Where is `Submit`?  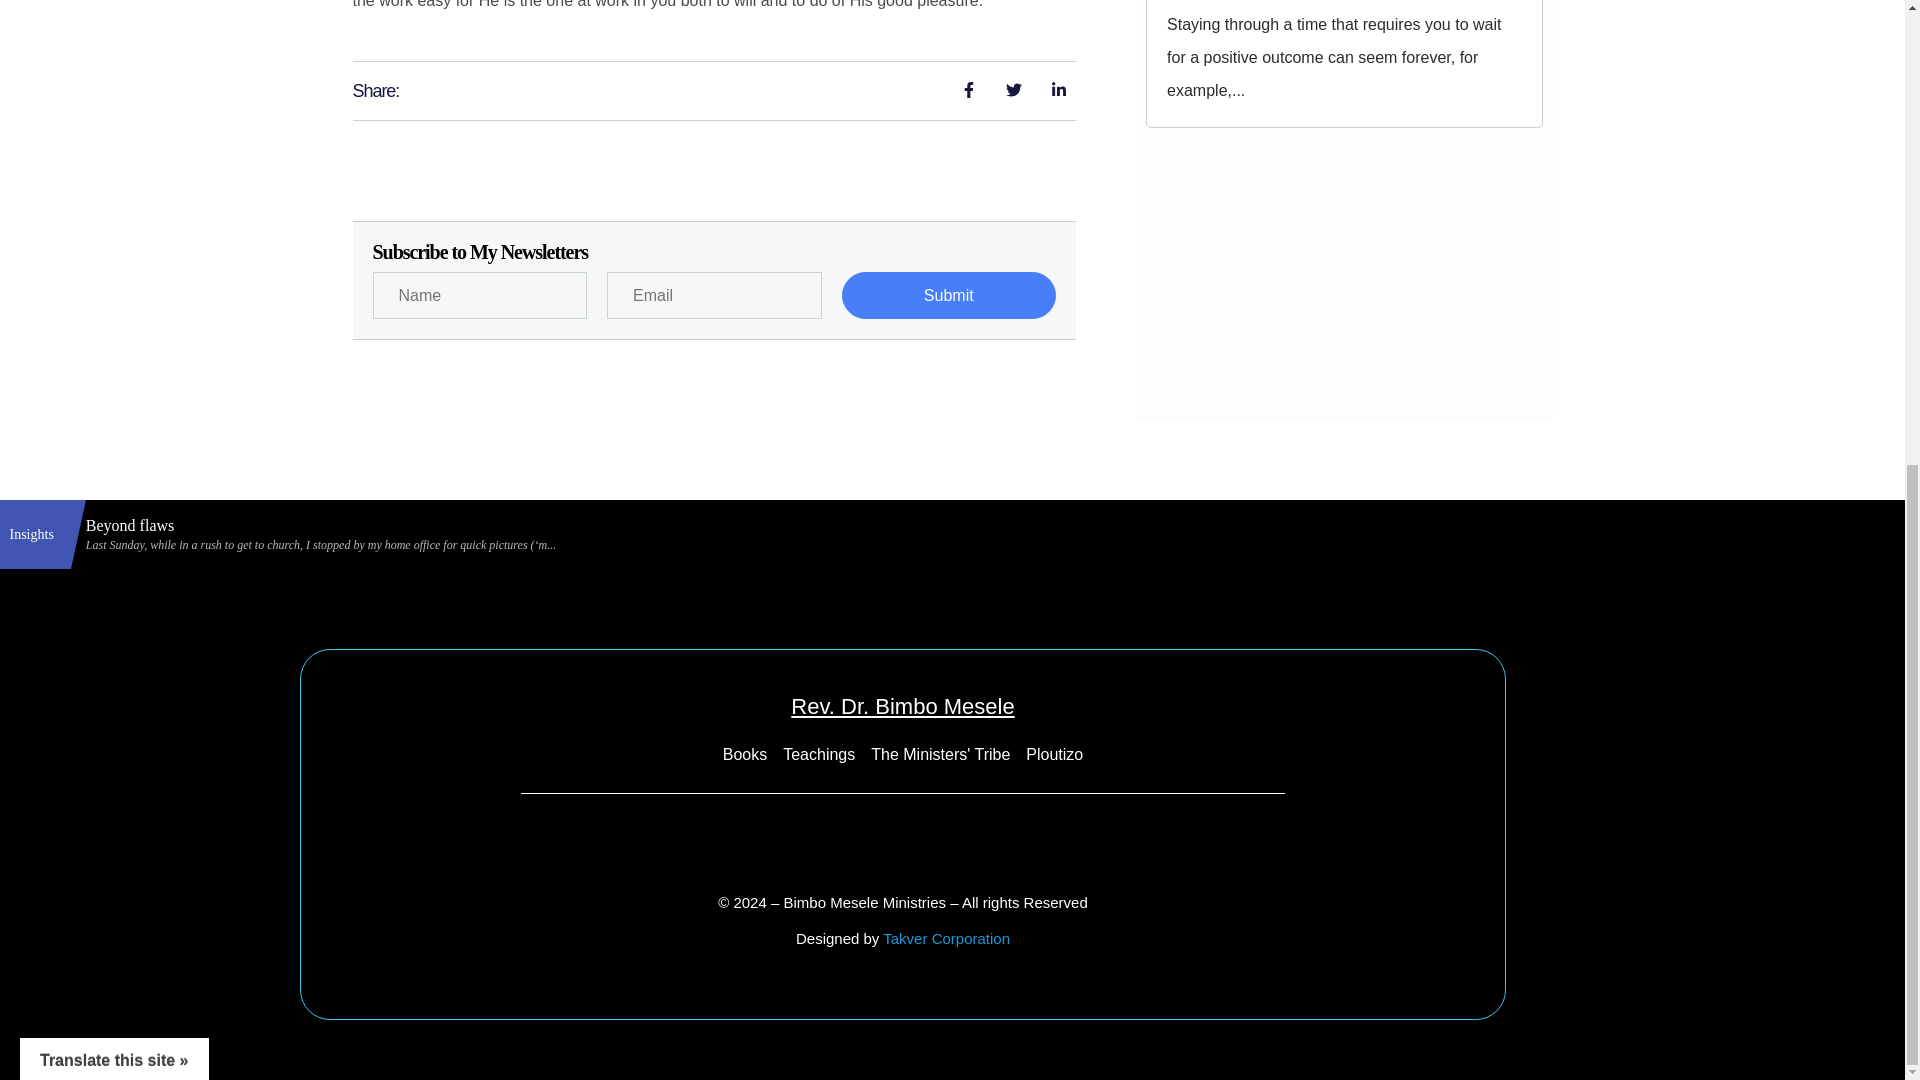
Submit is located at coordinates (950, 295).